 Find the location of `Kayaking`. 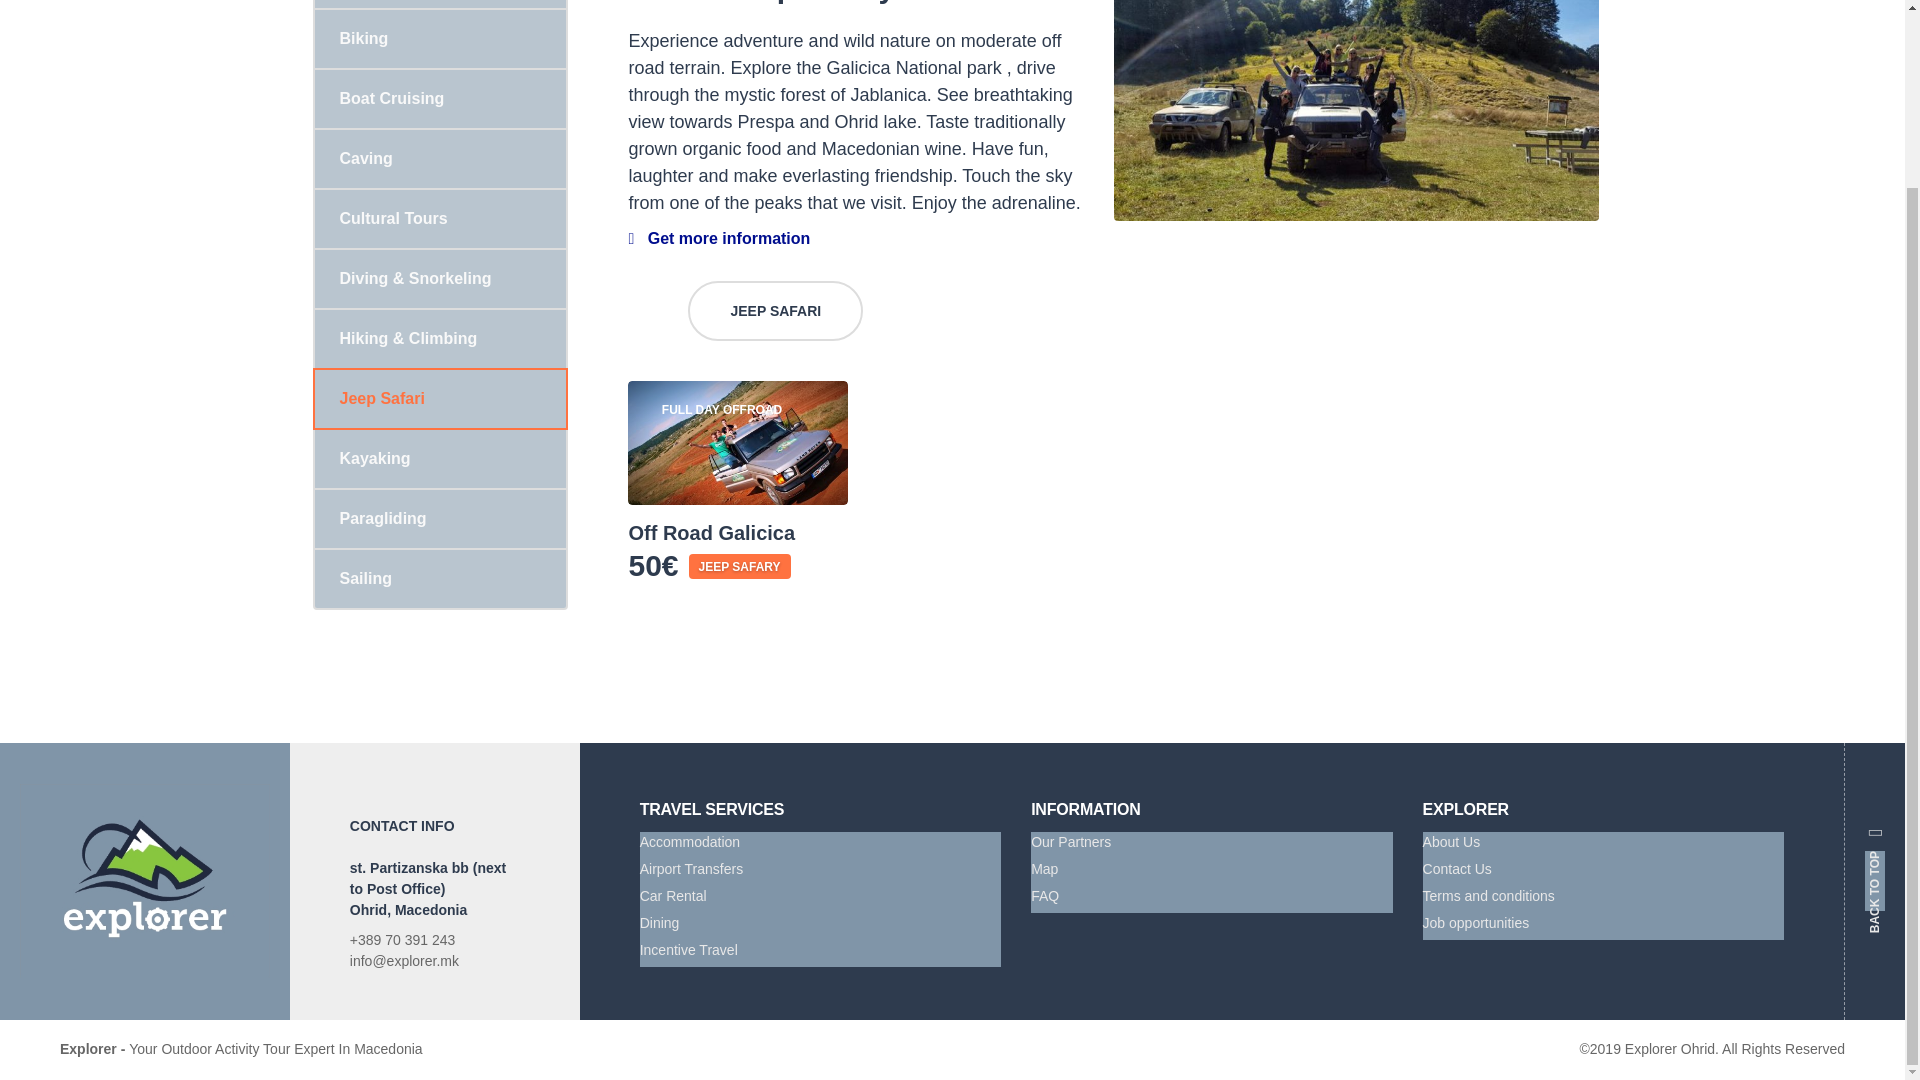

Kayaking is located at coordinates (439, 458).